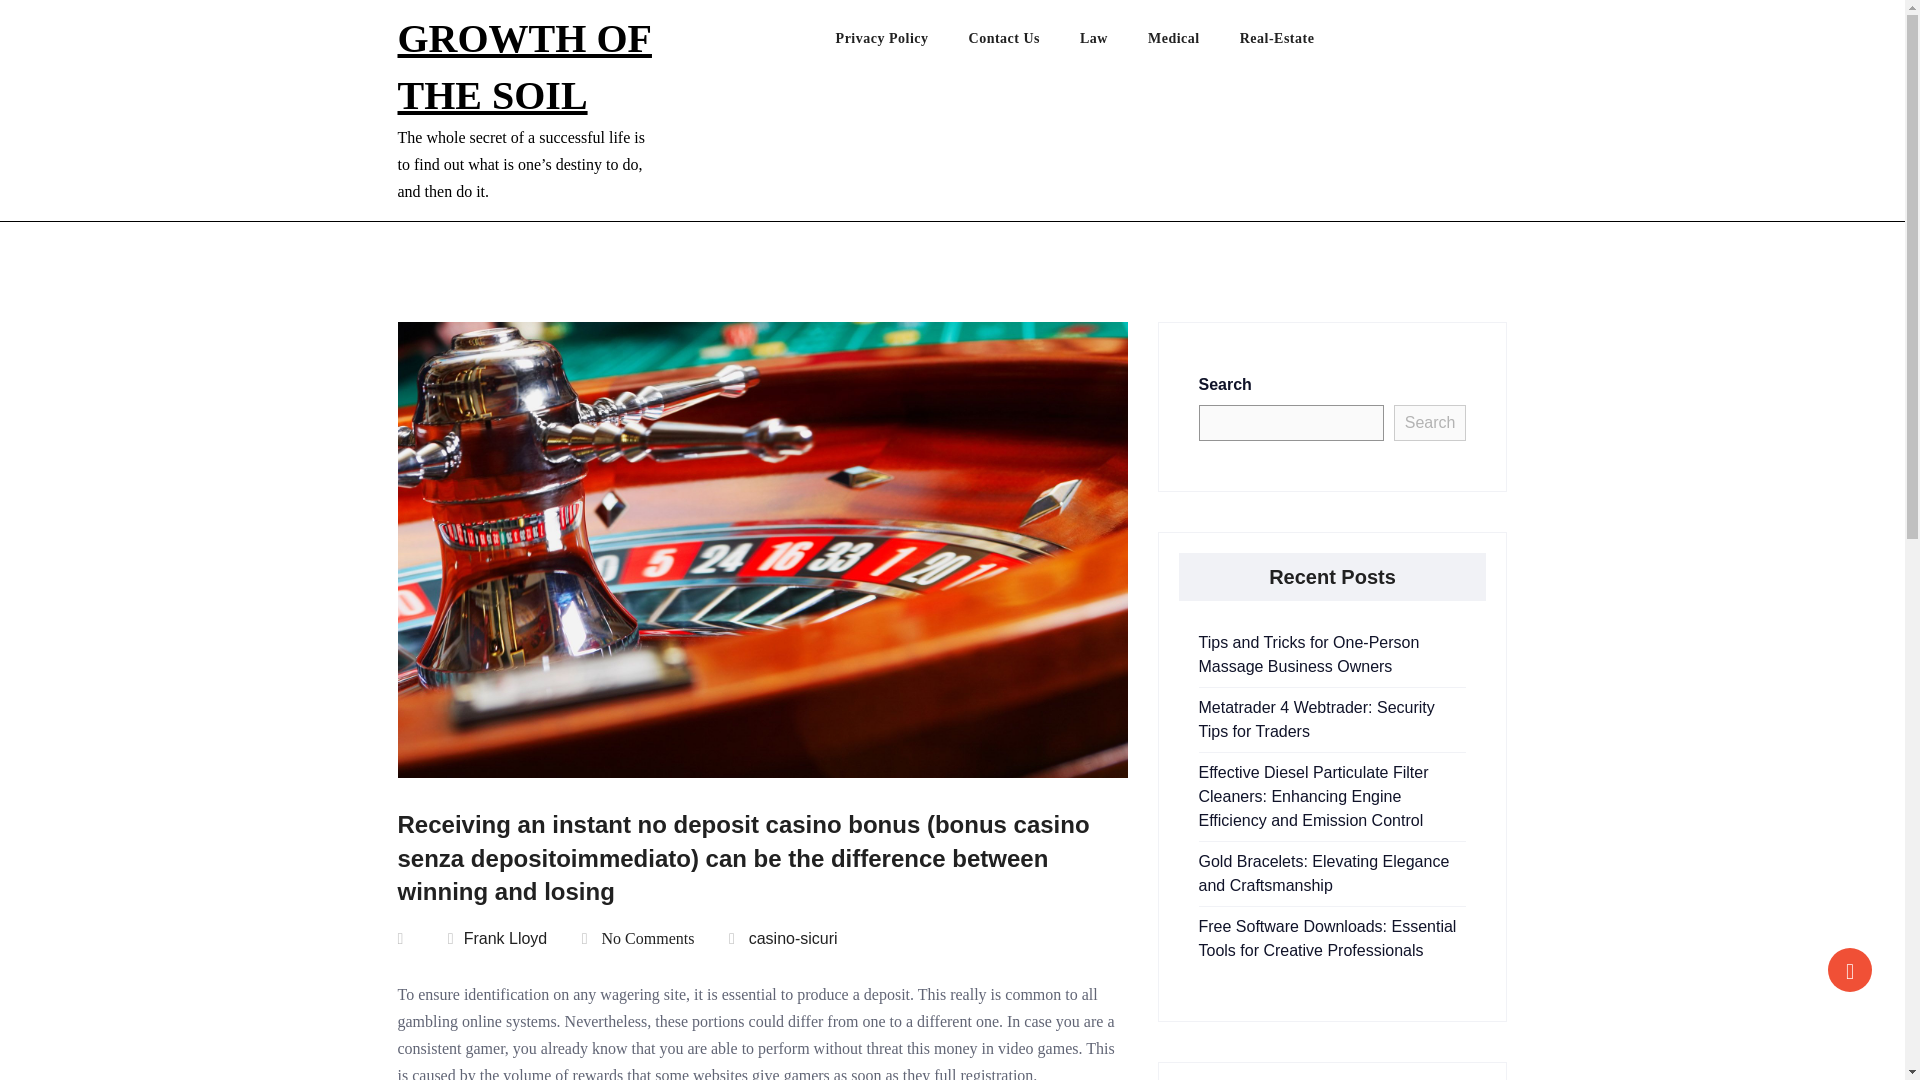 The image size is (1920, 1080). I want to click on Tips and Tricks for One-Person Massage Business Owners, so click(1308, 654).